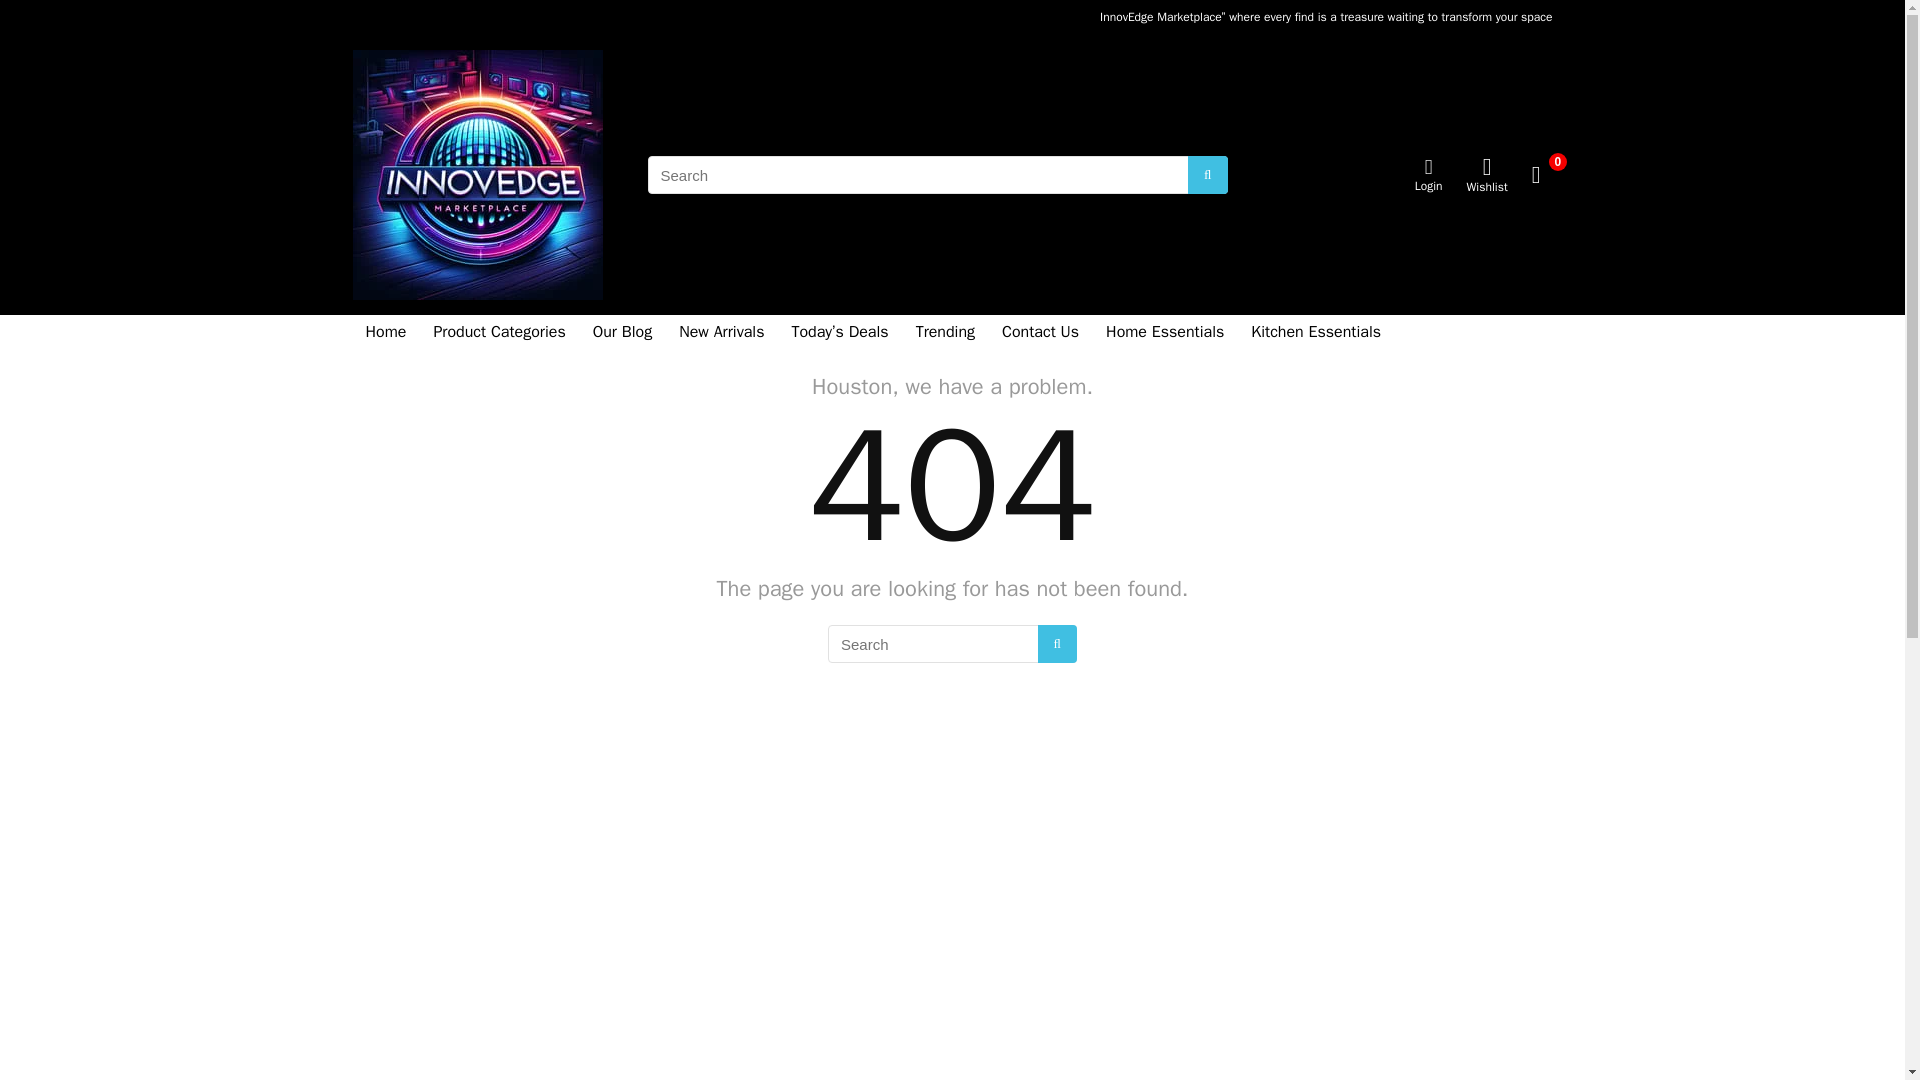 The image size is (1920, 1080). Describe the element at coordinates (945, 334) in the screenshot. I see `Trending` at that location.